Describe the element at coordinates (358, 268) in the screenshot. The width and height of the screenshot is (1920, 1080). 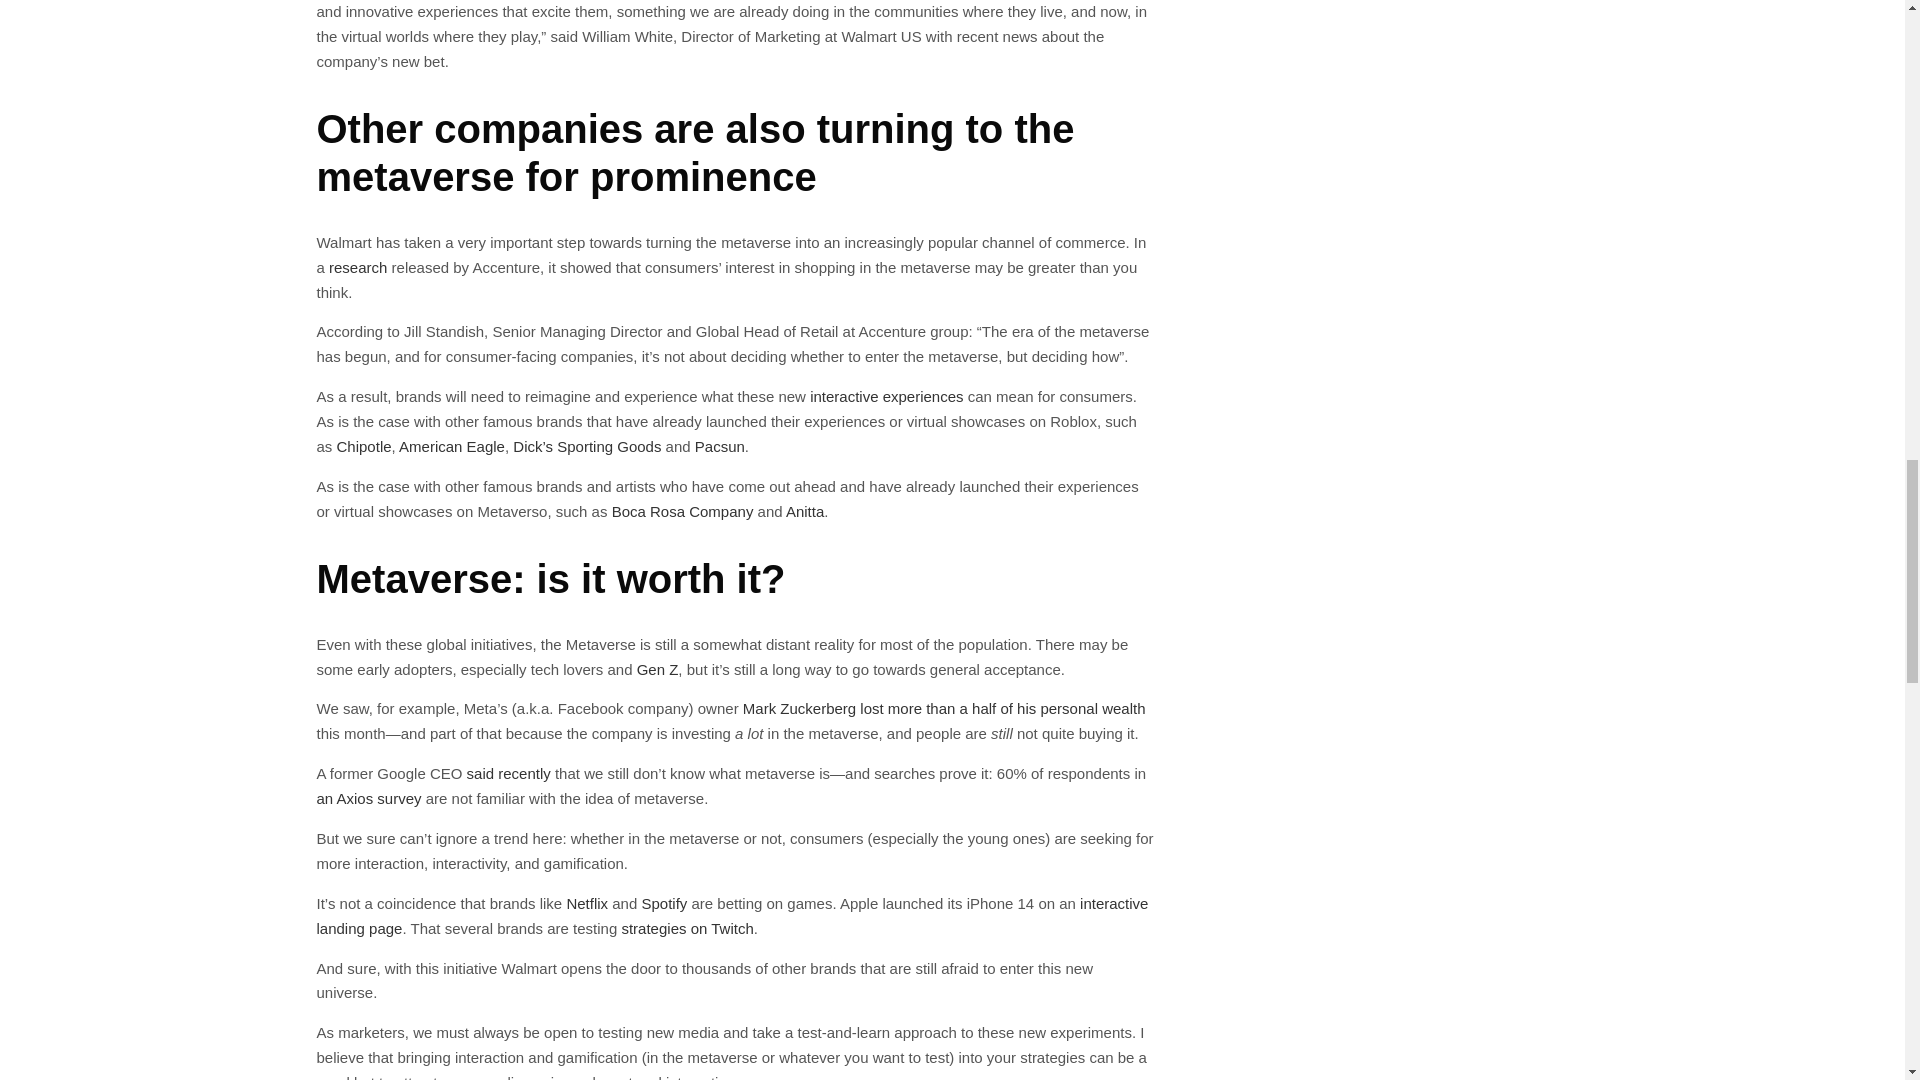
I see `research` at that location.